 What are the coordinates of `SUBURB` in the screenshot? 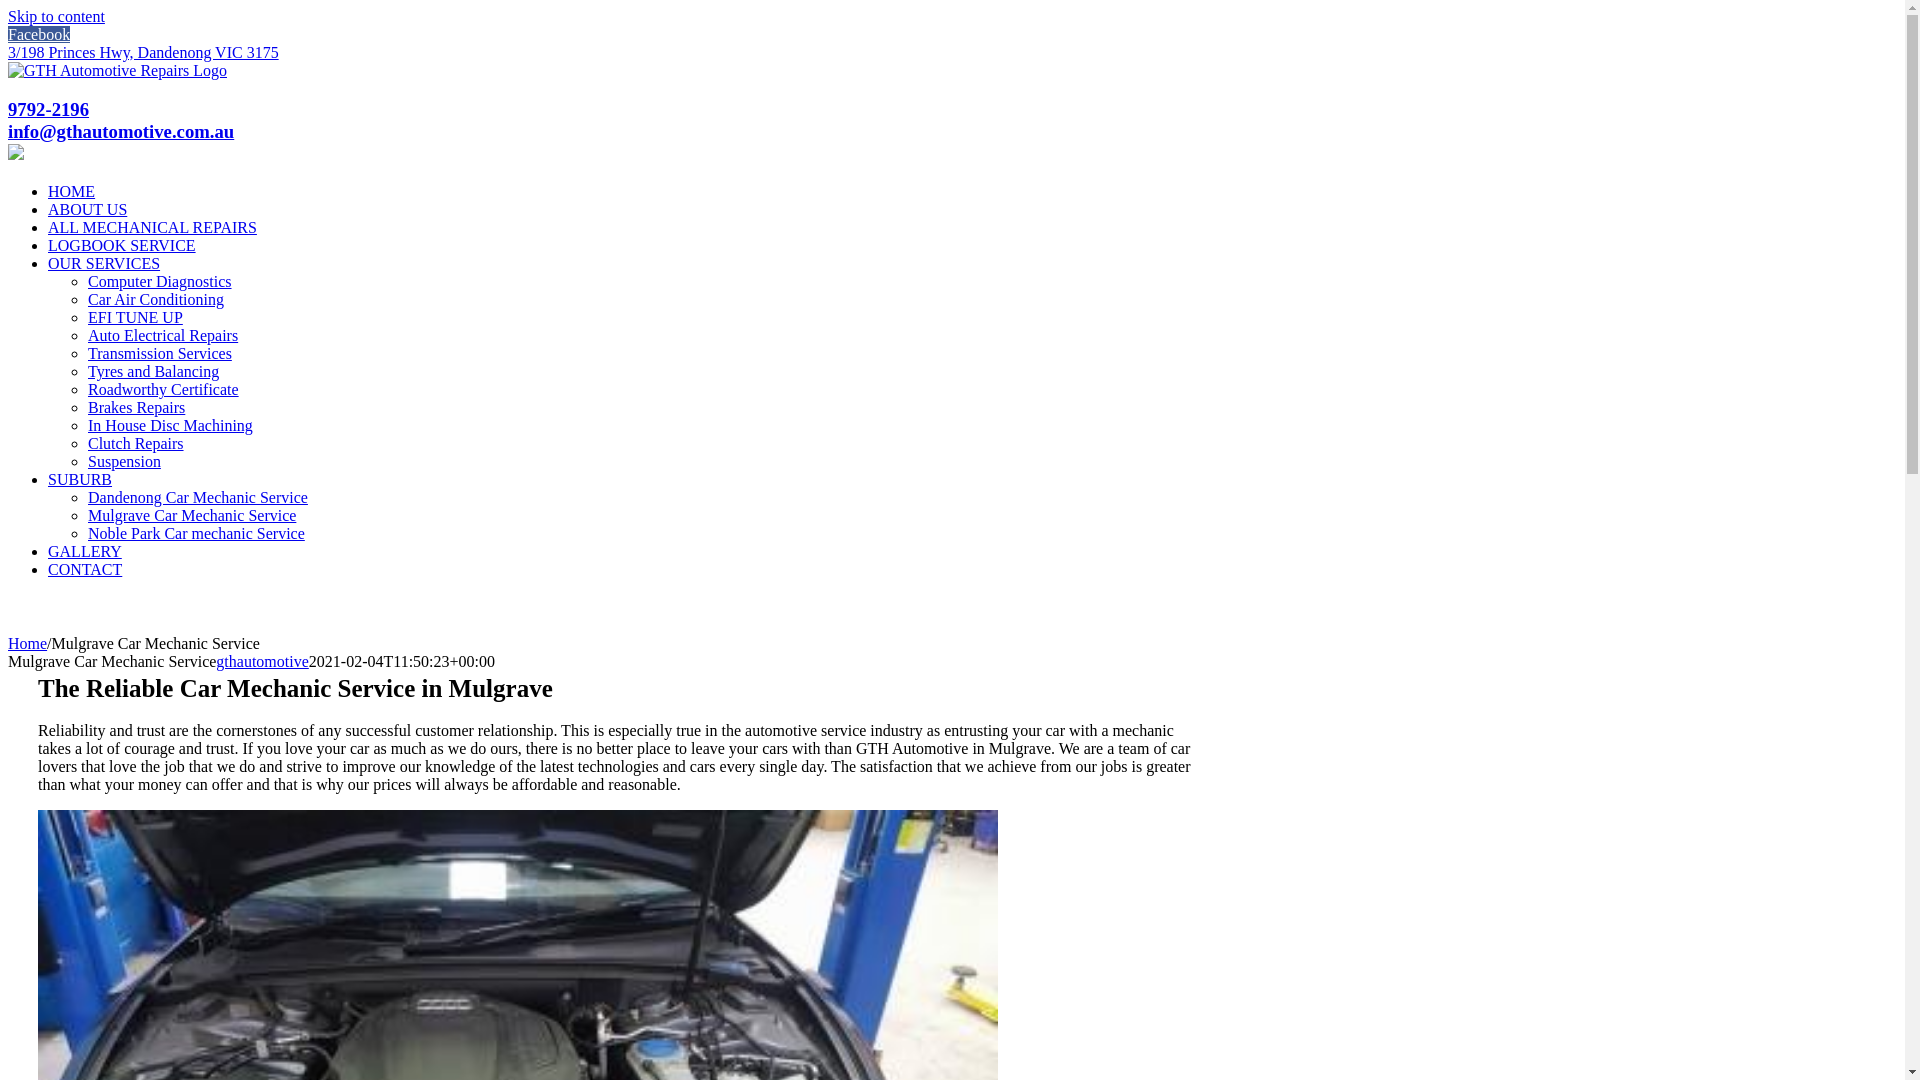 It's located at (80, 480).